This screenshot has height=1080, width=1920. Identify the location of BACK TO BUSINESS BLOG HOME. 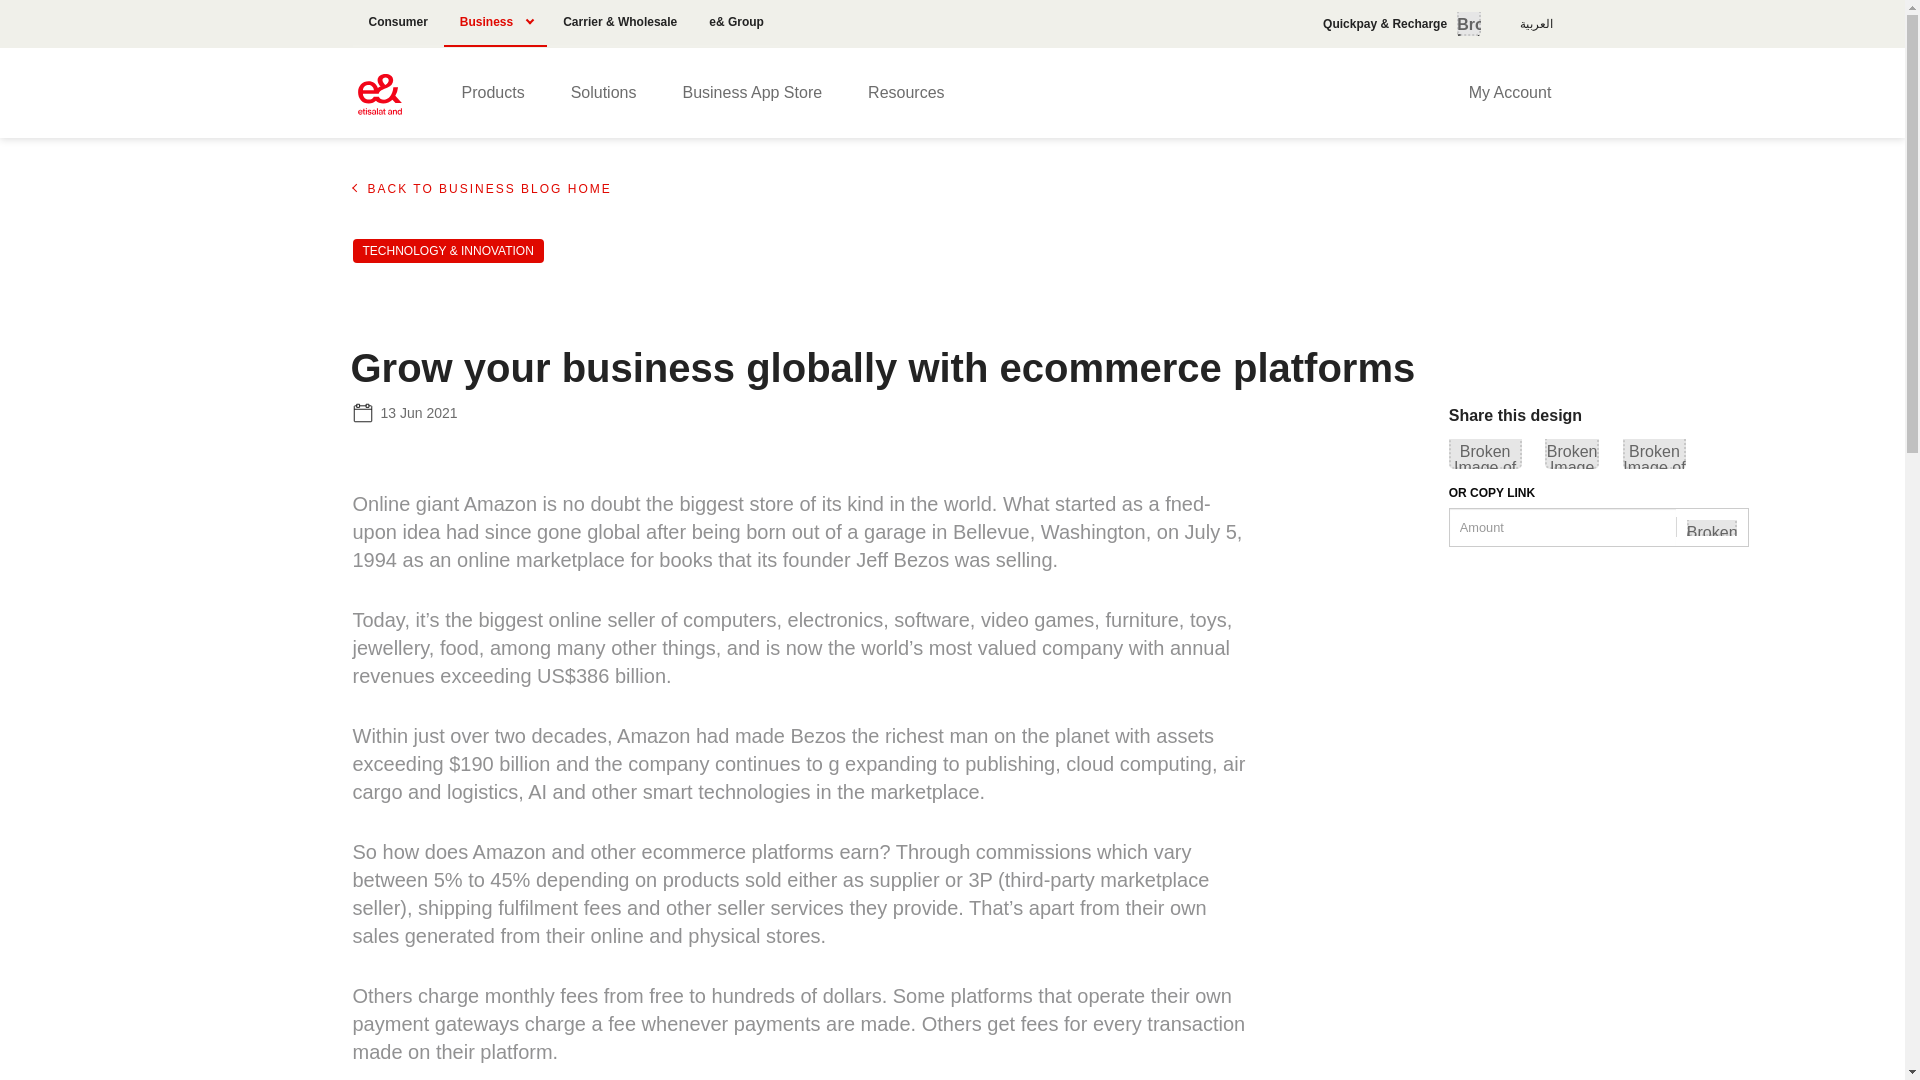
(964, 188).